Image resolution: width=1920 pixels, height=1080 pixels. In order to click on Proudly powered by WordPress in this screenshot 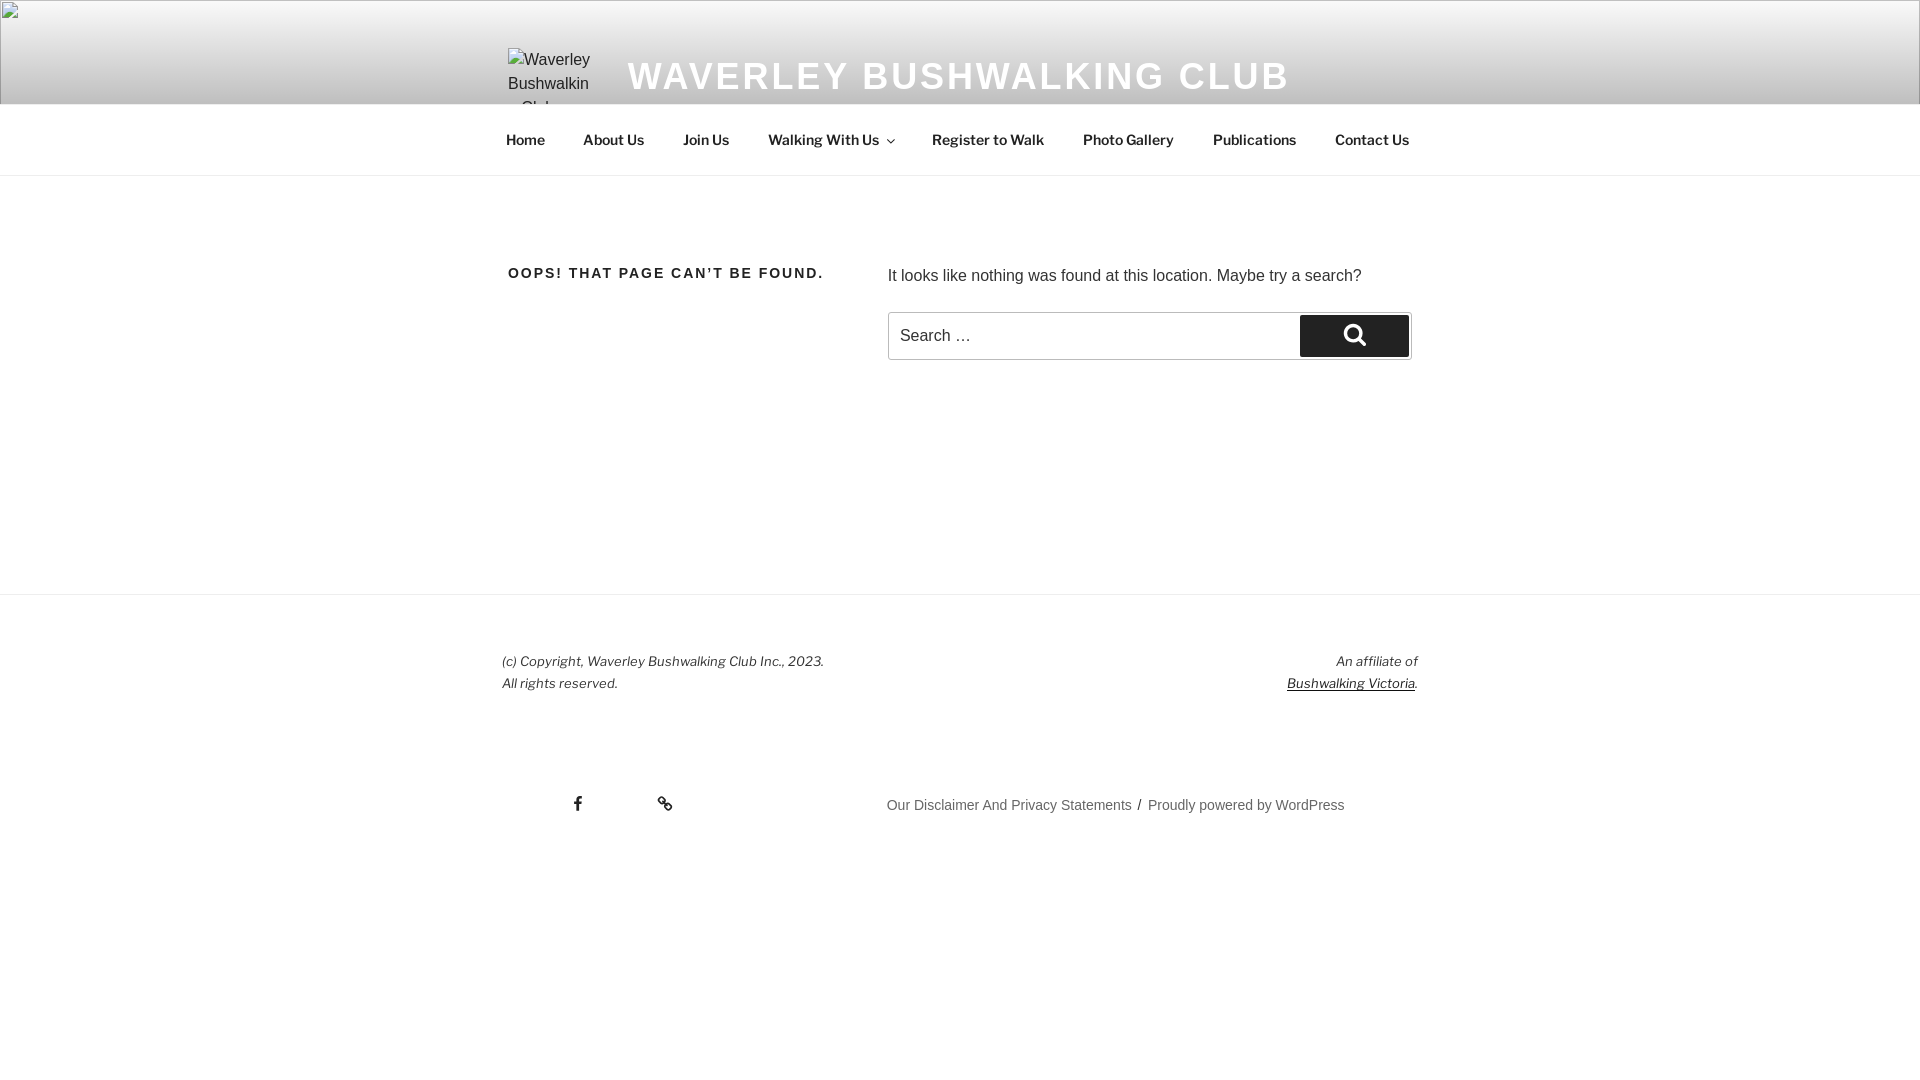, I will do `click(1246, 805)`.